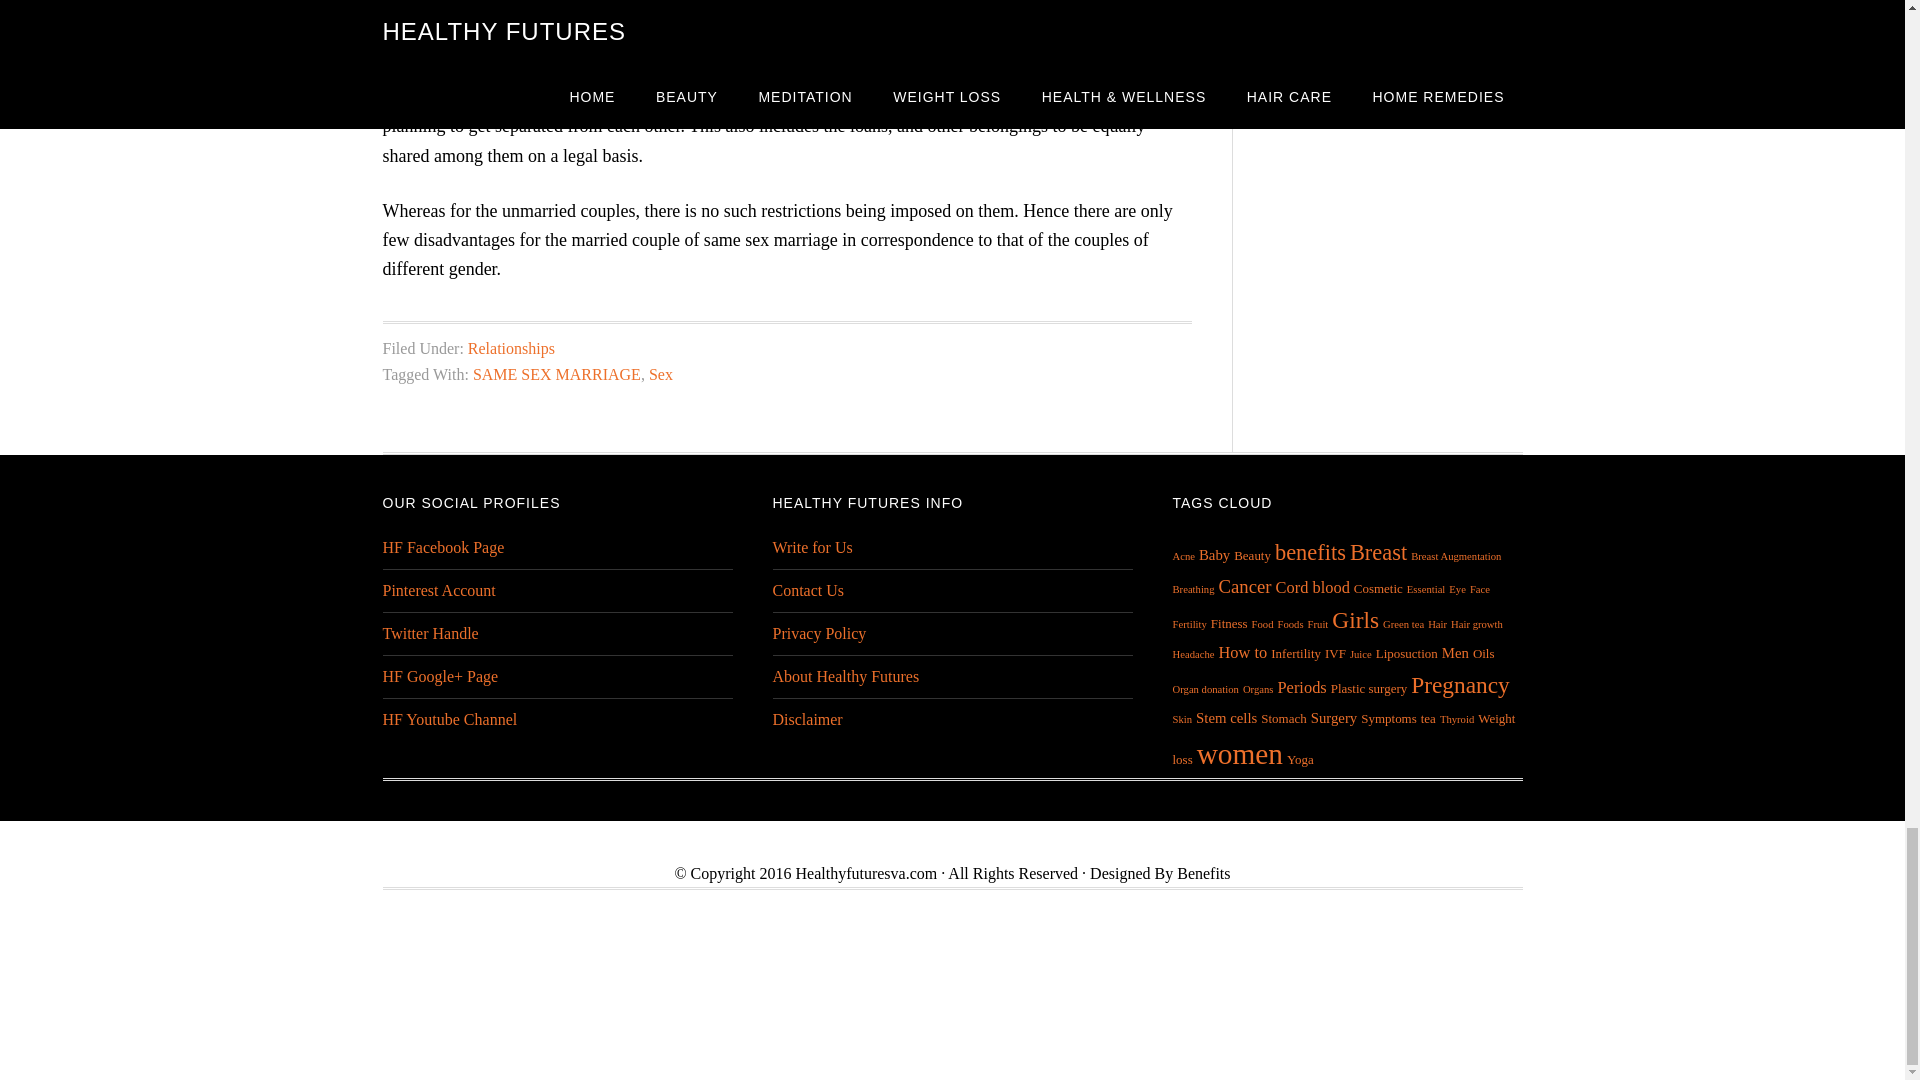 The width and height of the screenshot is (1920, 1080). What do you see at coordinates (430, 633) in the screenshot?
I see `Twitter` at bounding box center [430, 633].